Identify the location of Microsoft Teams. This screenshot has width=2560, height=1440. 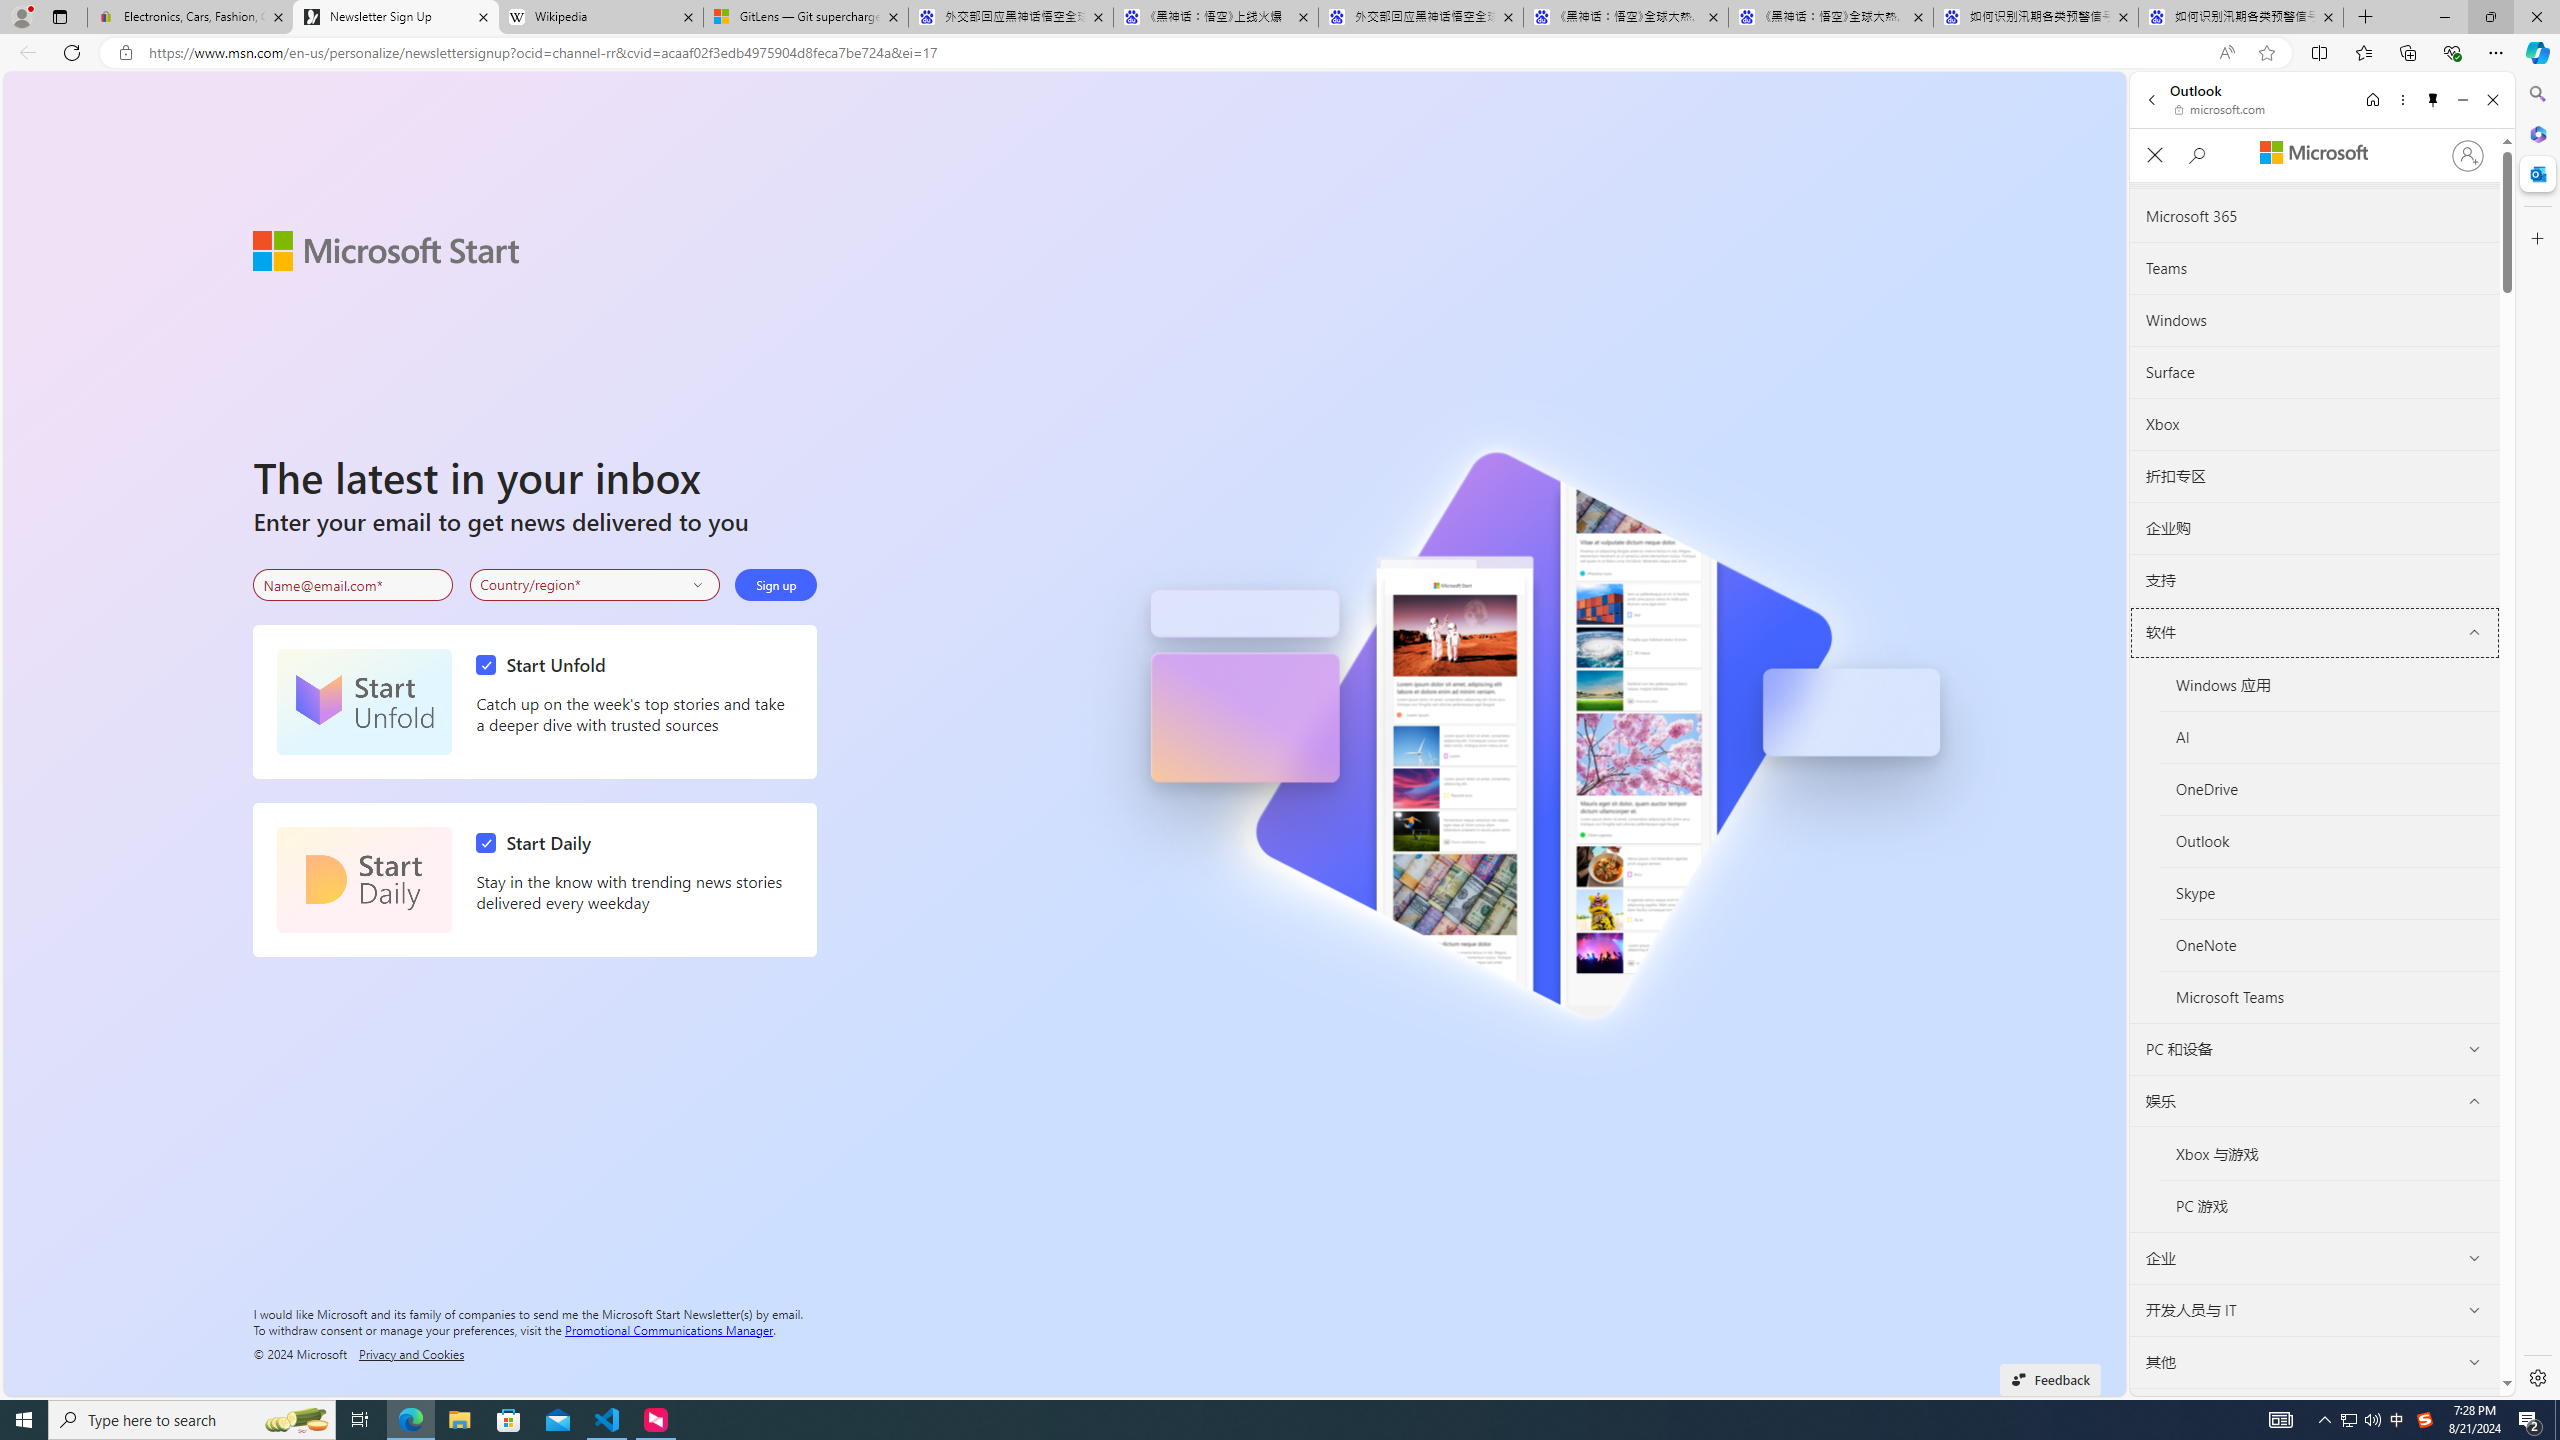
(2330, 998).